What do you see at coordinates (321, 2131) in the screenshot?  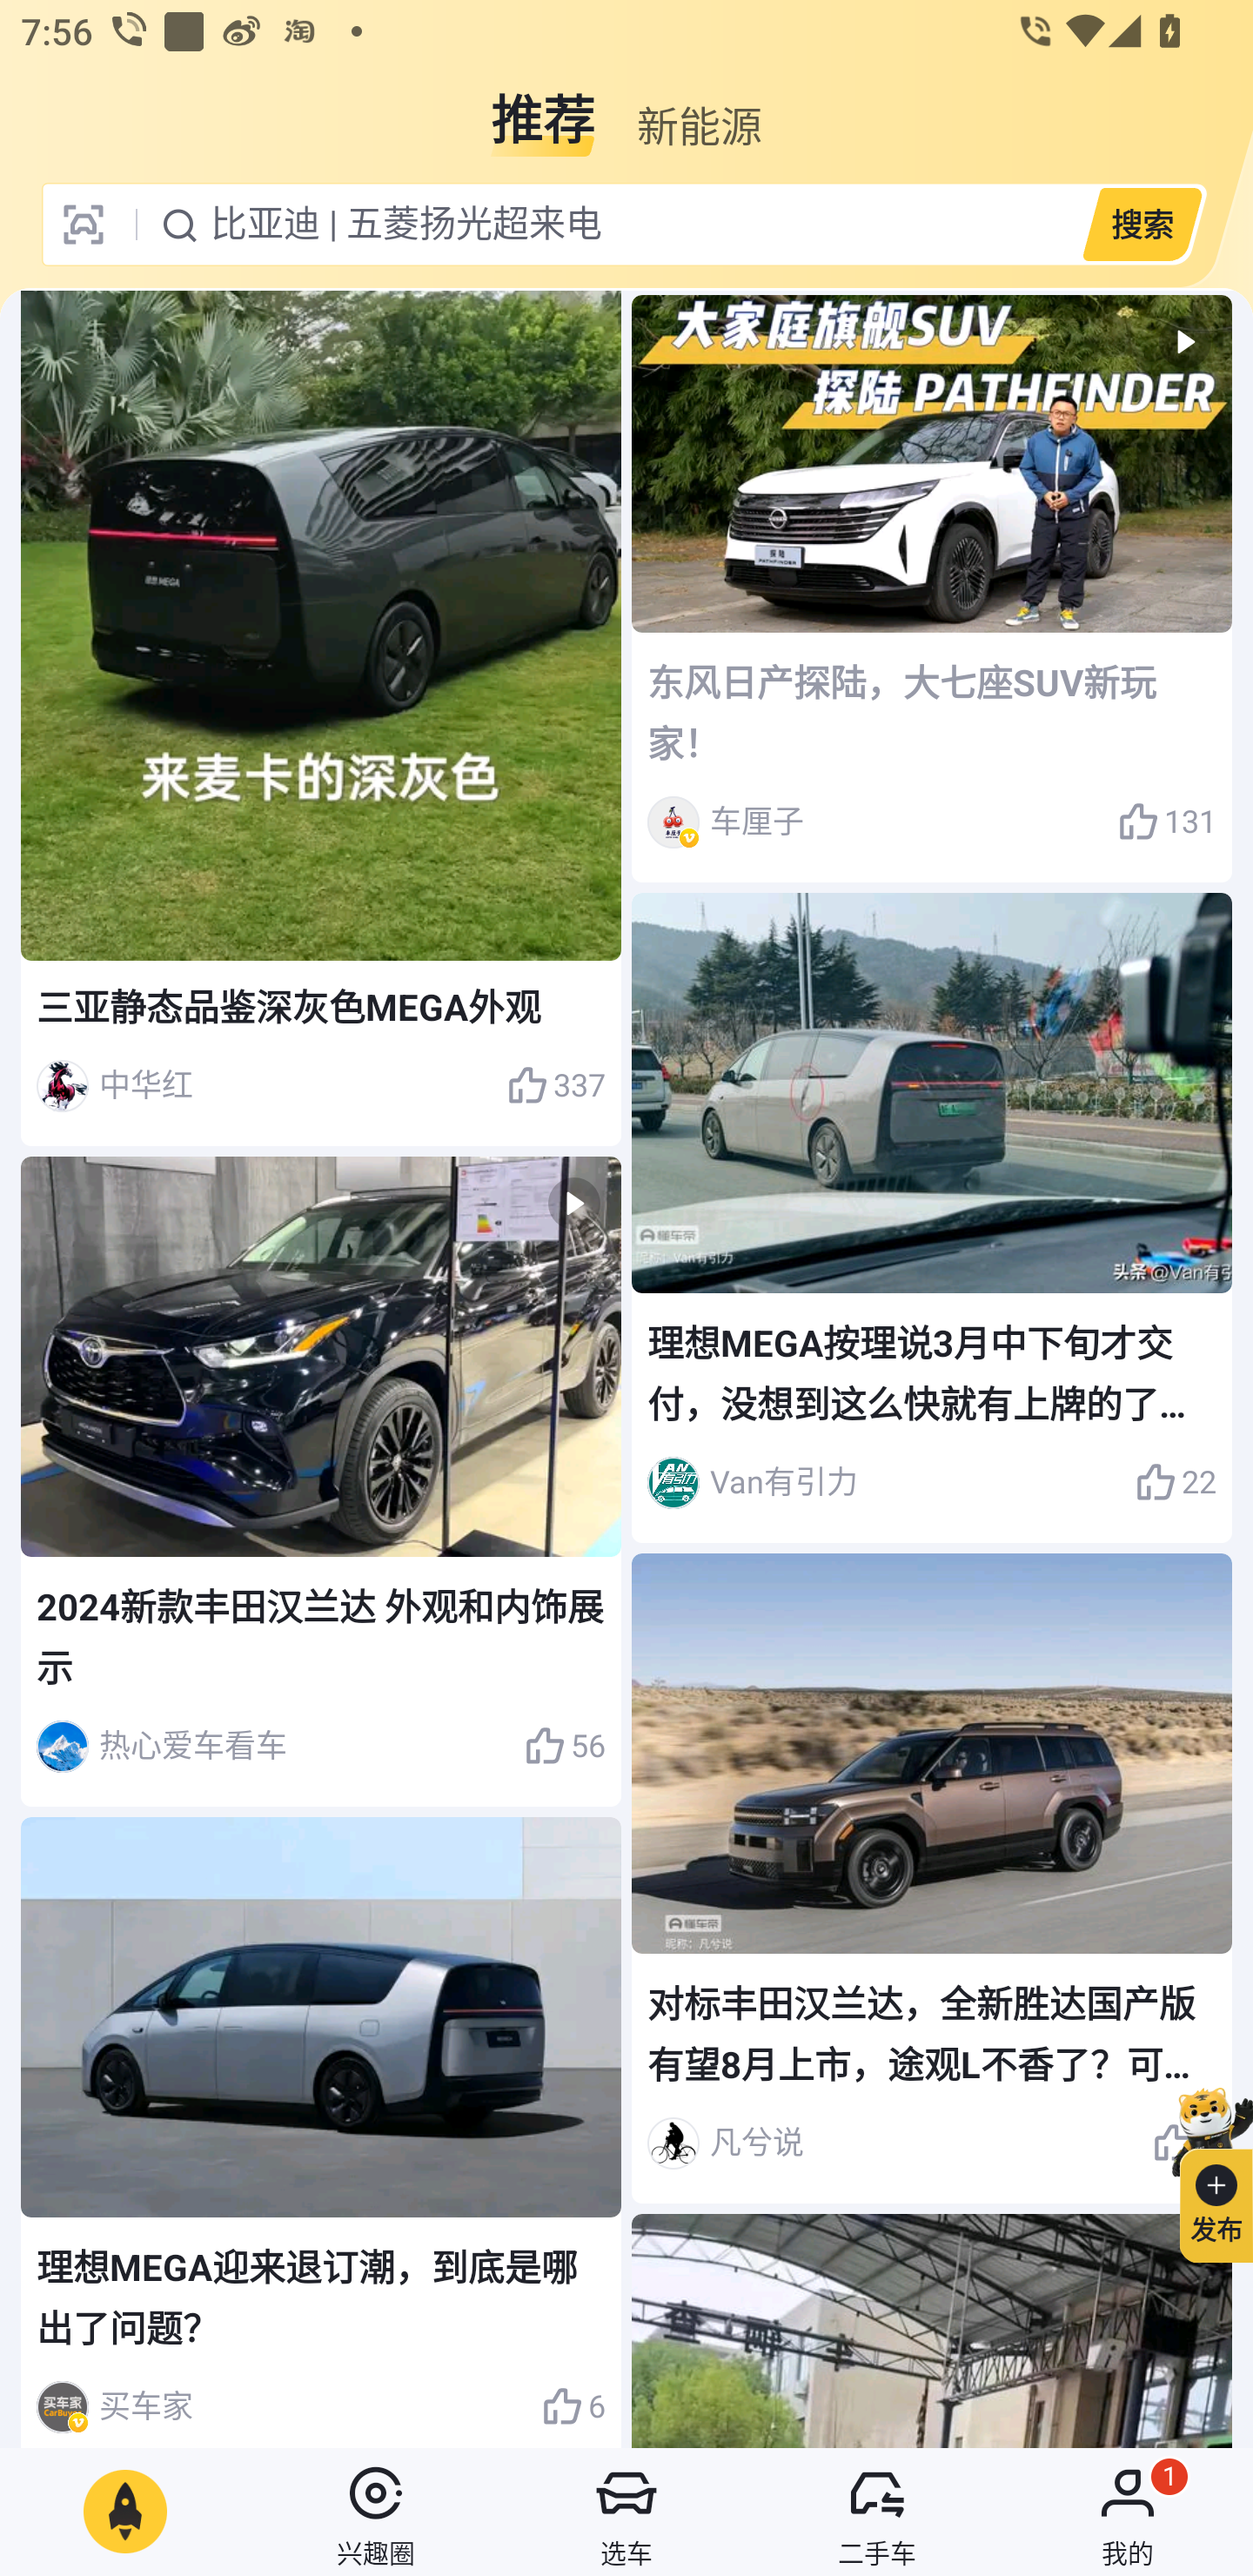 I see `理想MEGA迎来退订潮，到底是哪出了问题？ 买车家 6` at bounding box center [321, 2131].